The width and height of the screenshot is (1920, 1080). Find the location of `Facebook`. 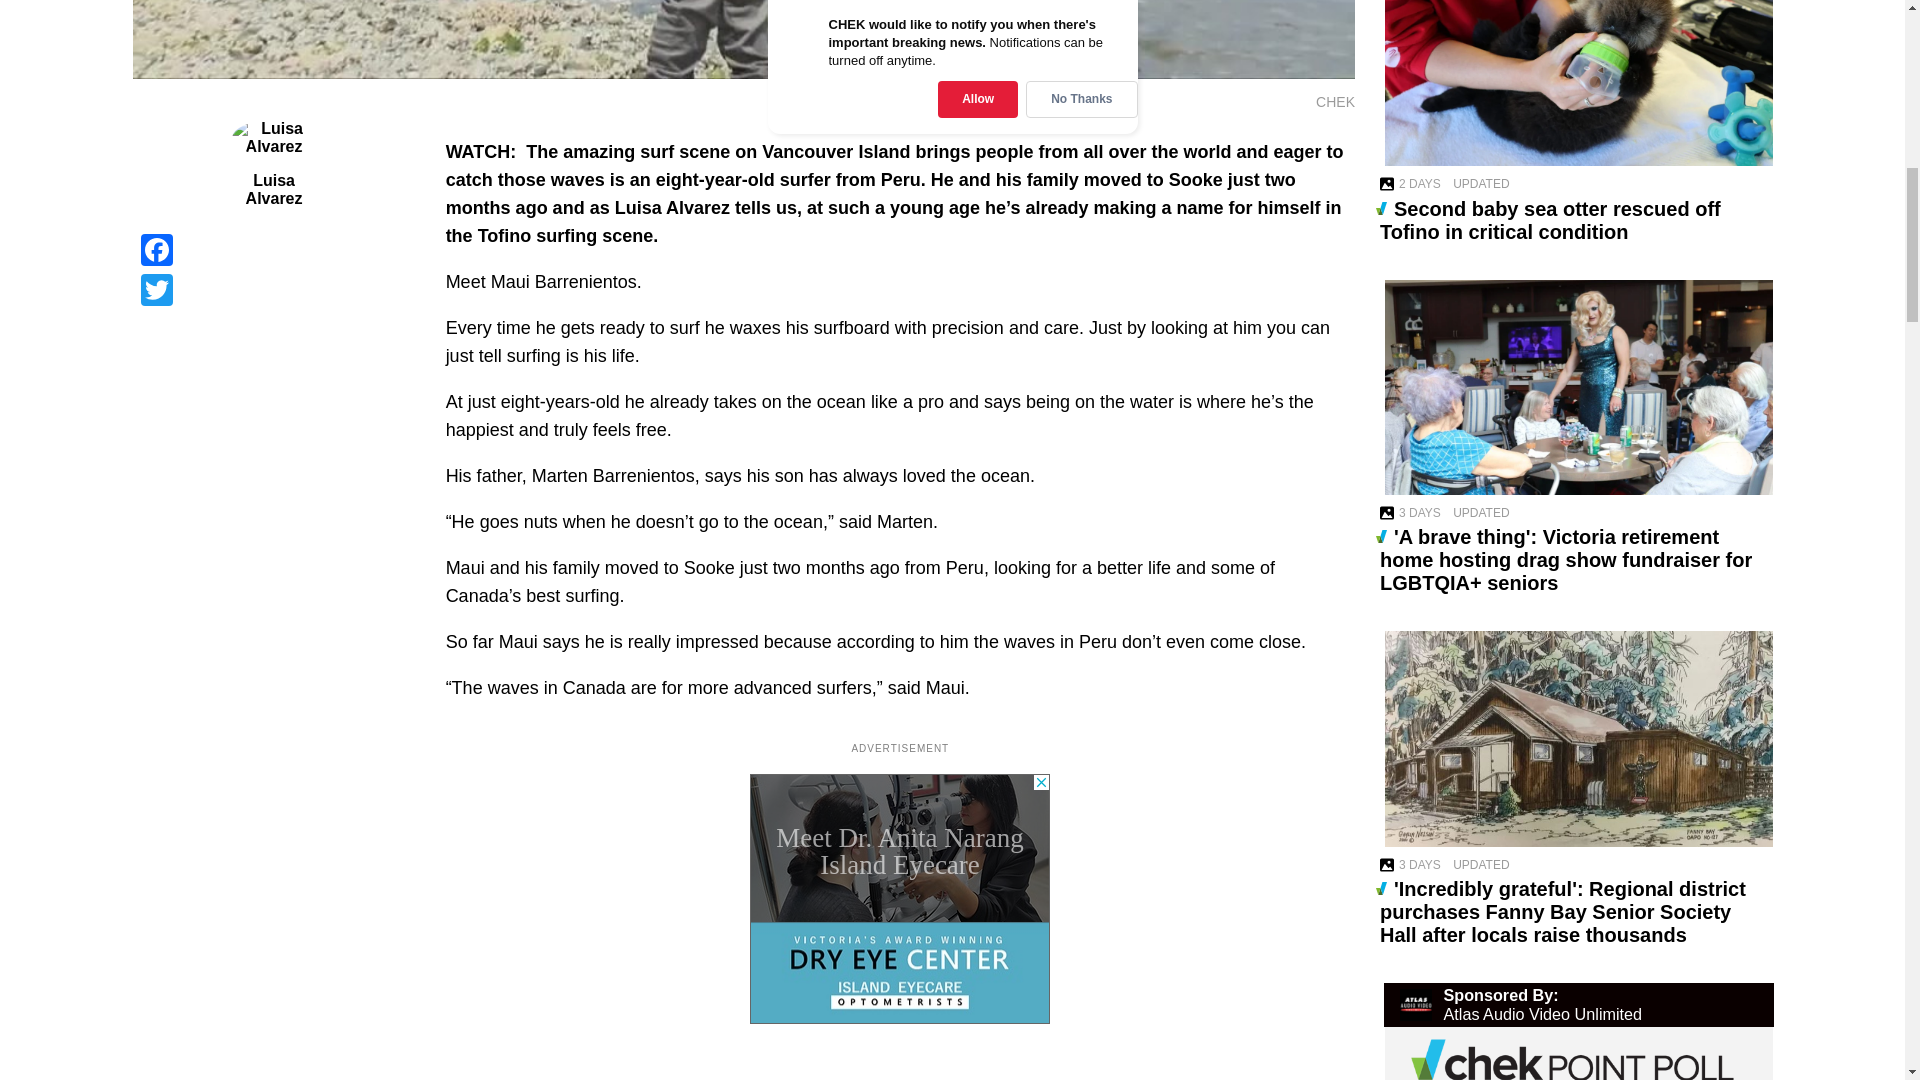

Facebook is located at coordinates (273, 250).